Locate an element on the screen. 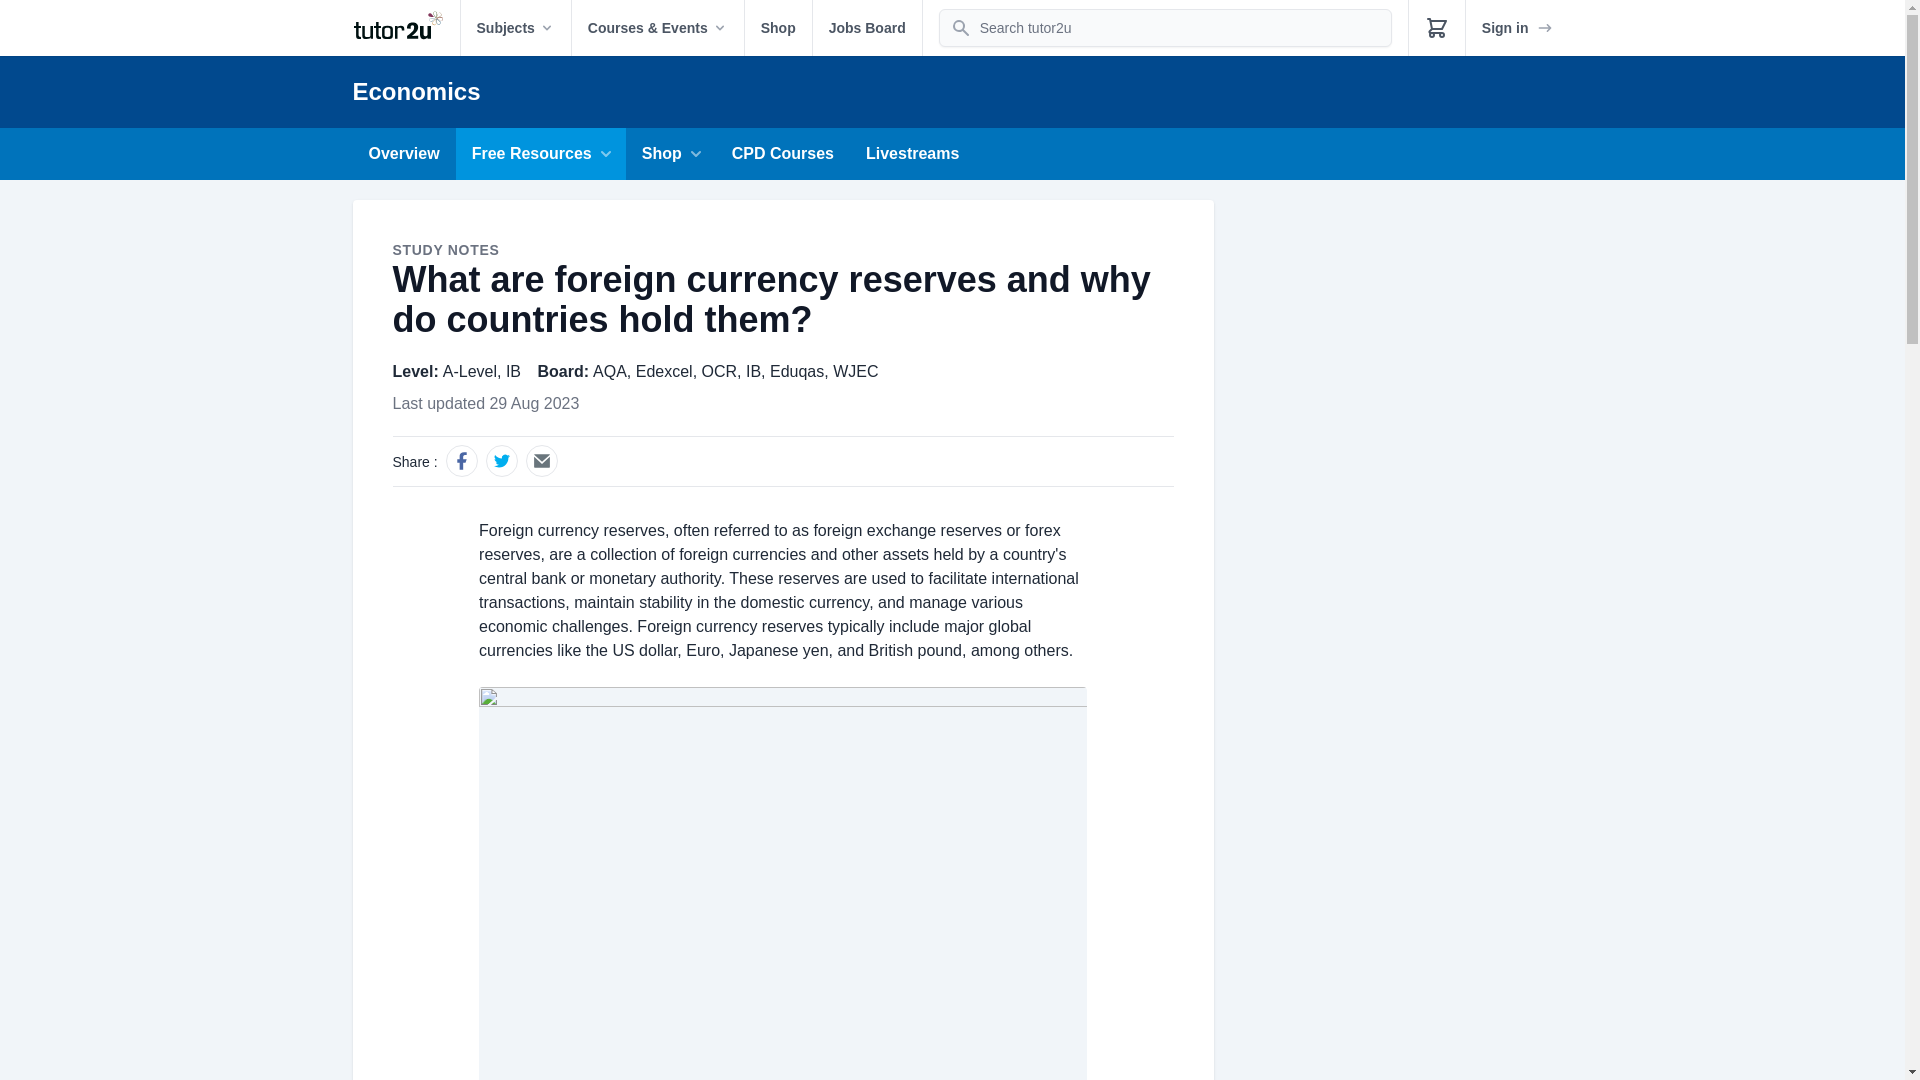 The image size is (1920, 1080). Shop is located at coordinates (778, 28).